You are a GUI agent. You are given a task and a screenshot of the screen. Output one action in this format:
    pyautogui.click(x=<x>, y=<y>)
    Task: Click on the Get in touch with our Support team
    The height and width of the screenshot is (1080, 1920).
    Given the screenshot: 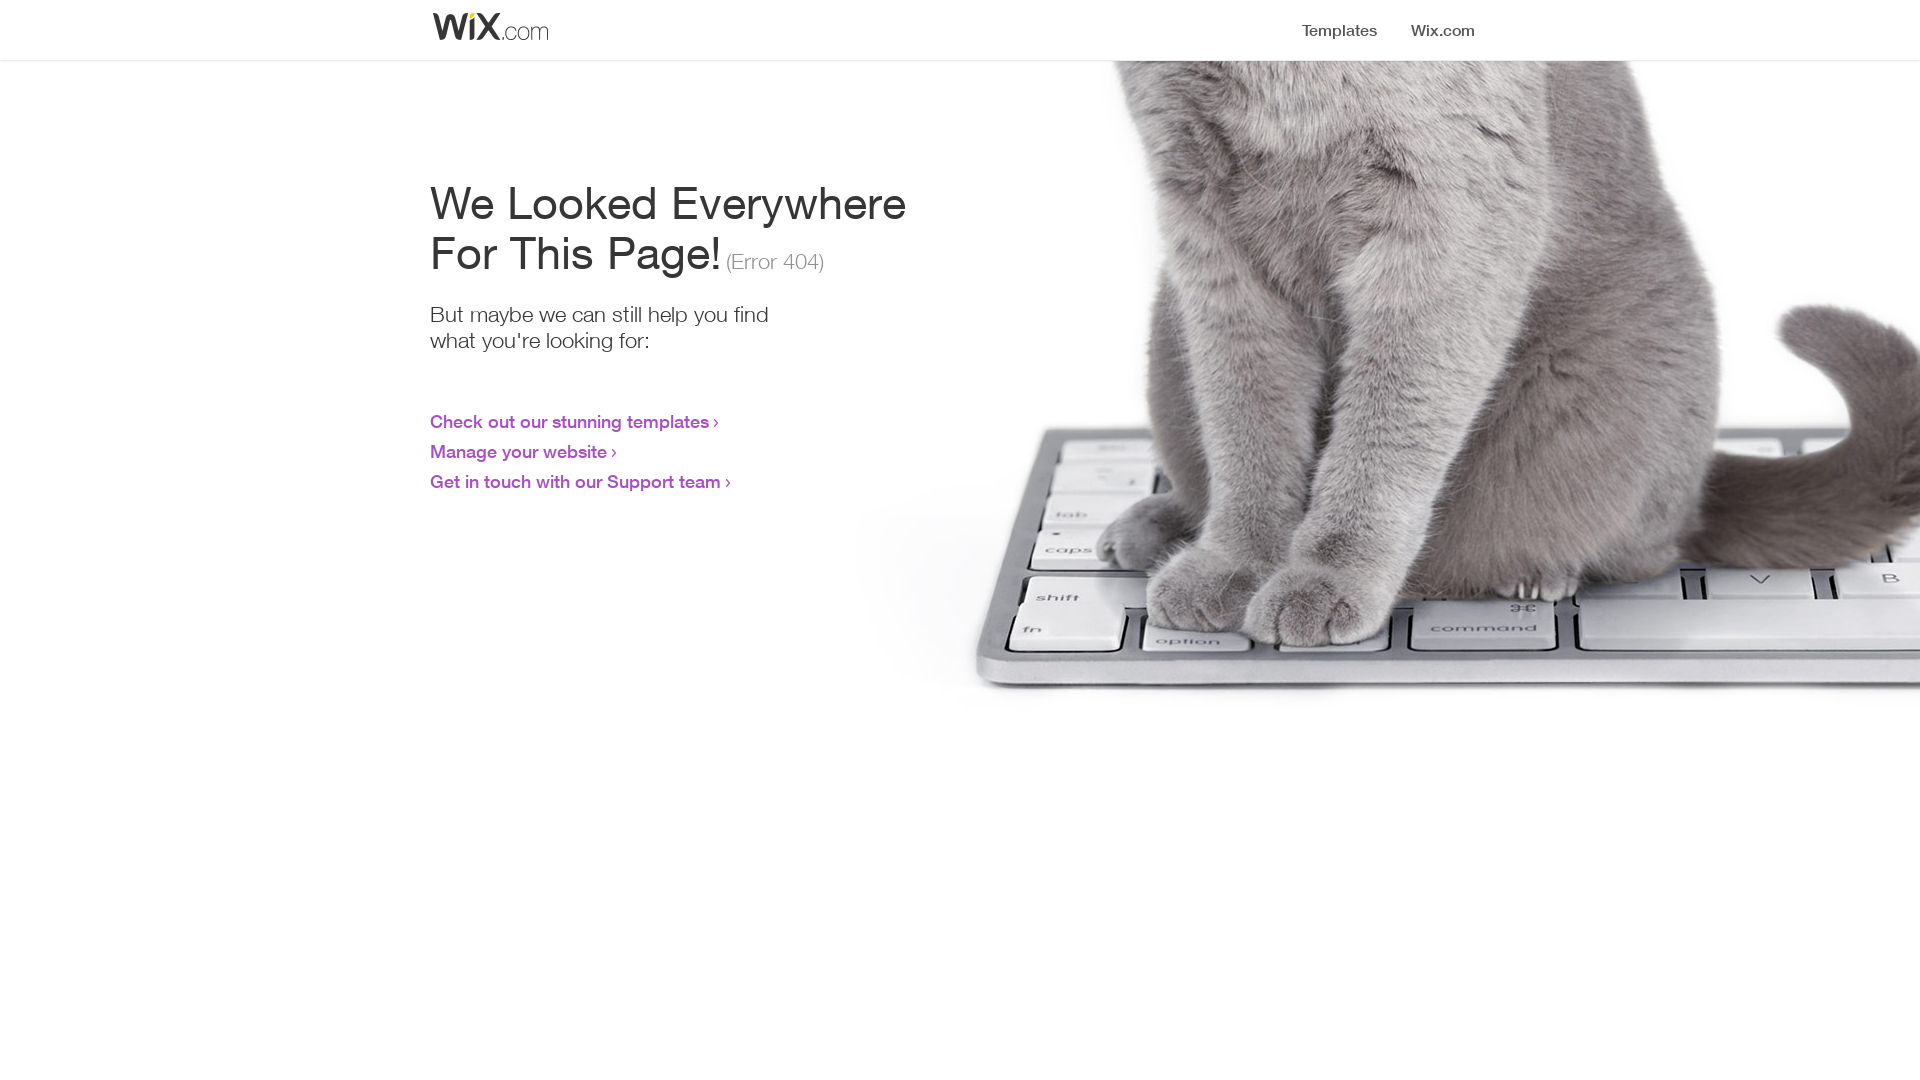 What is the action you would take?
    pyautogui.click(x=576, y=481)
    